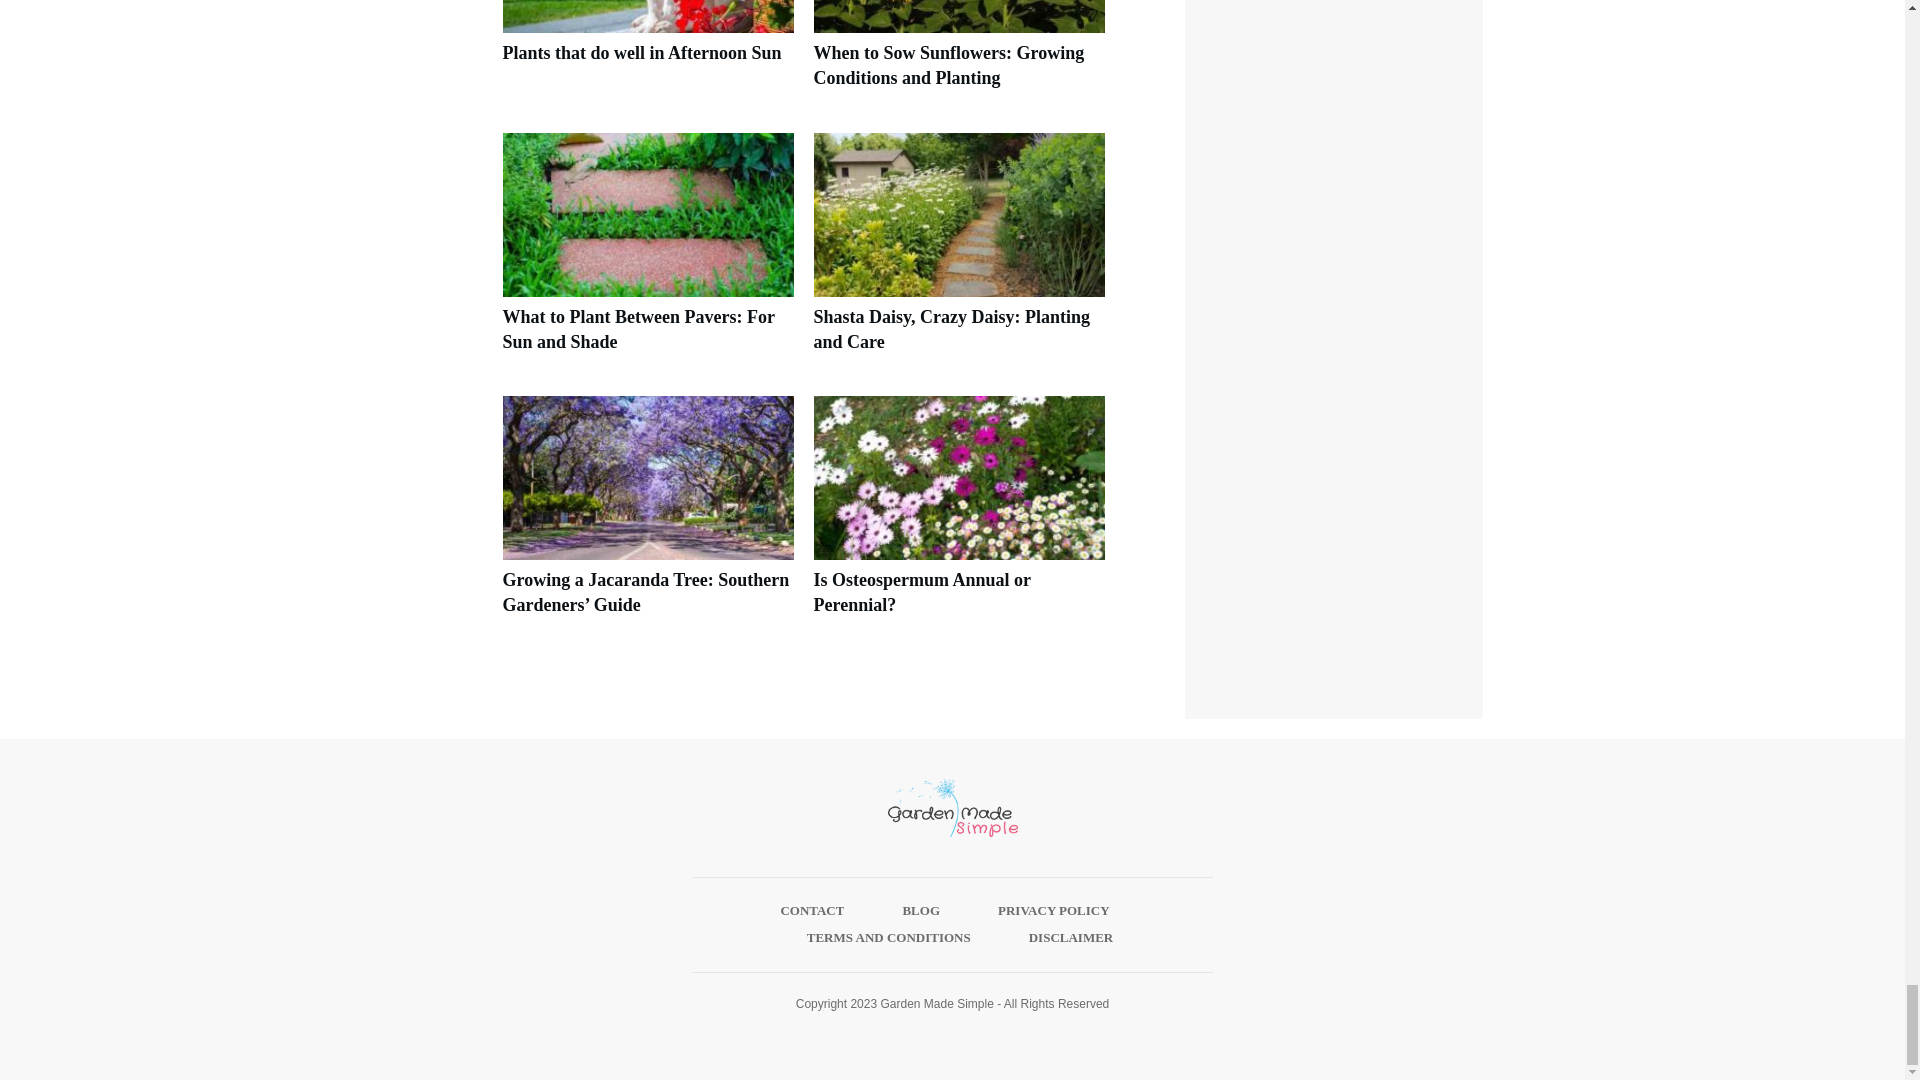  What do you see at coordinates (922, 592) in the screenshot?
I see `Is Osteospermum Annual or Perennial?` at bounding box center [922, 592].